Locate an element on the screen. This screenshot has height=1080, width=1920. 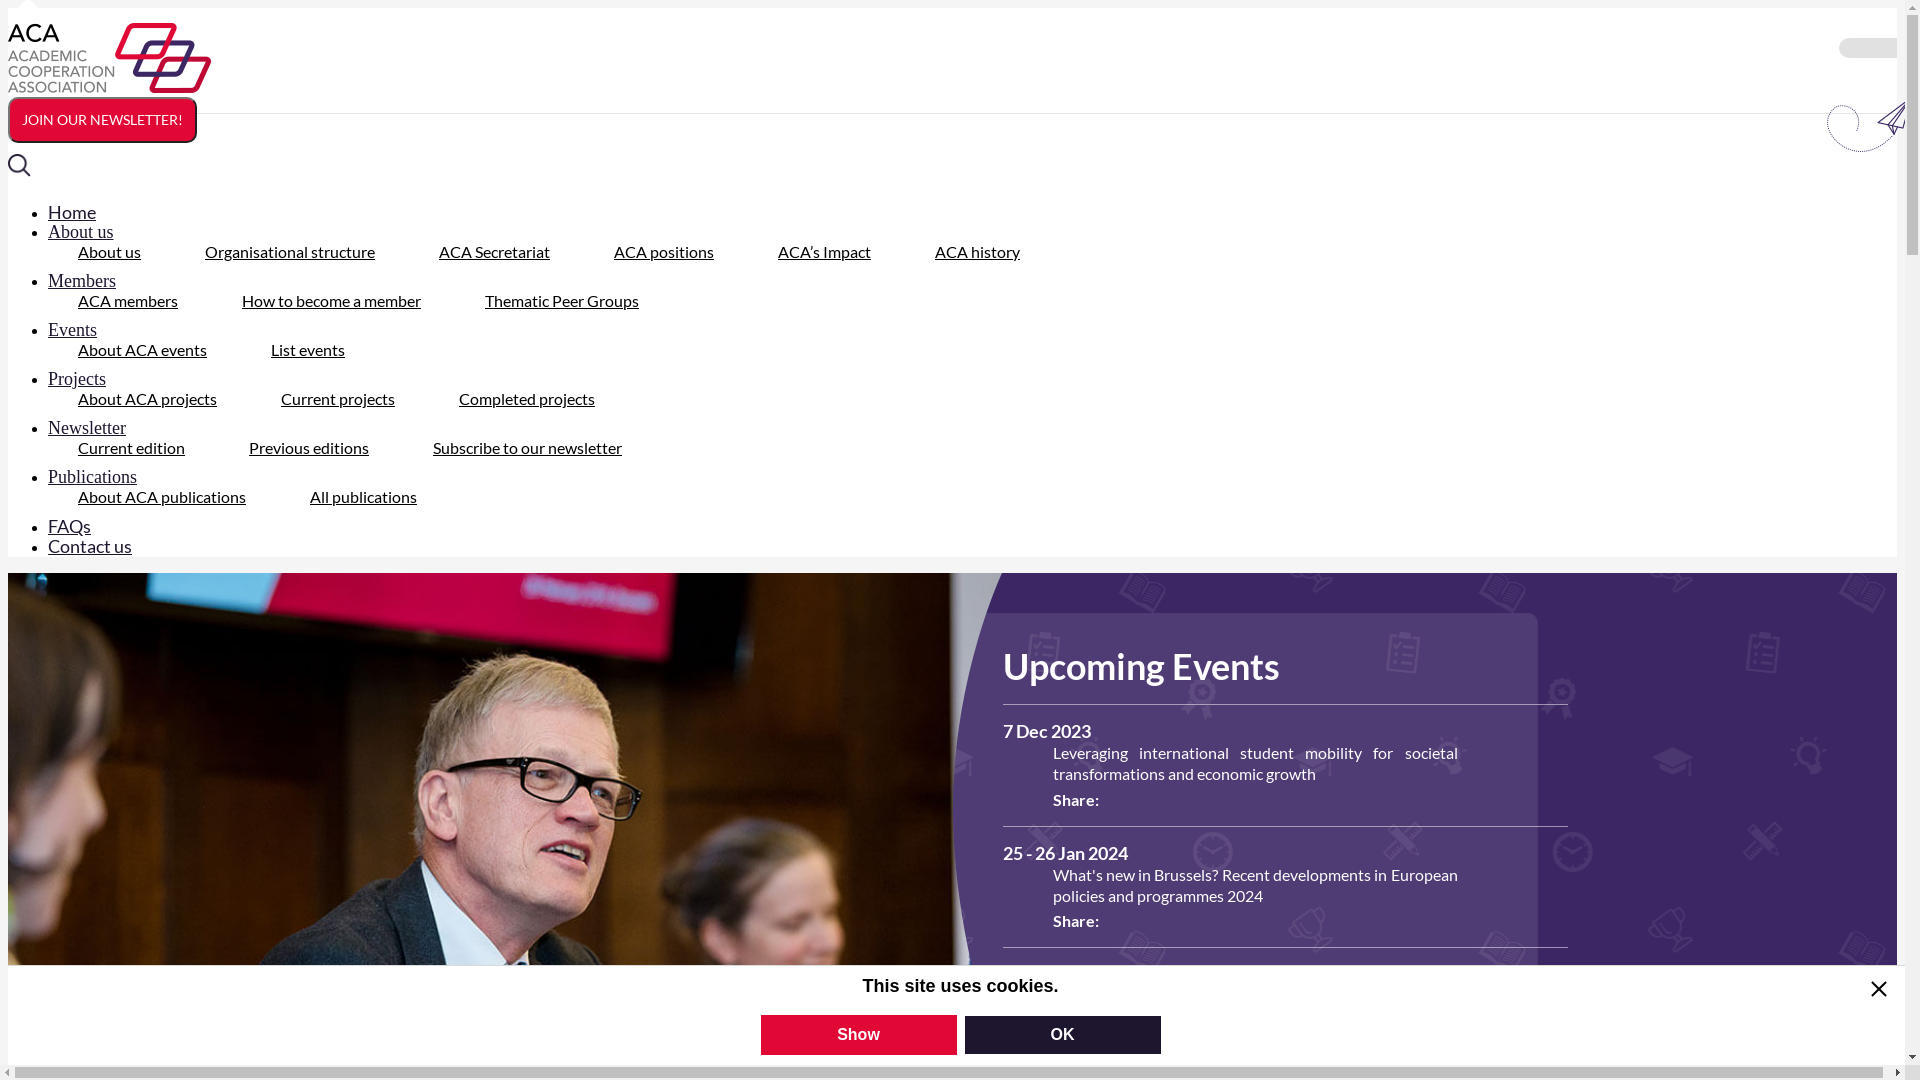
Organisational structure is located at coordinates (290, 252).